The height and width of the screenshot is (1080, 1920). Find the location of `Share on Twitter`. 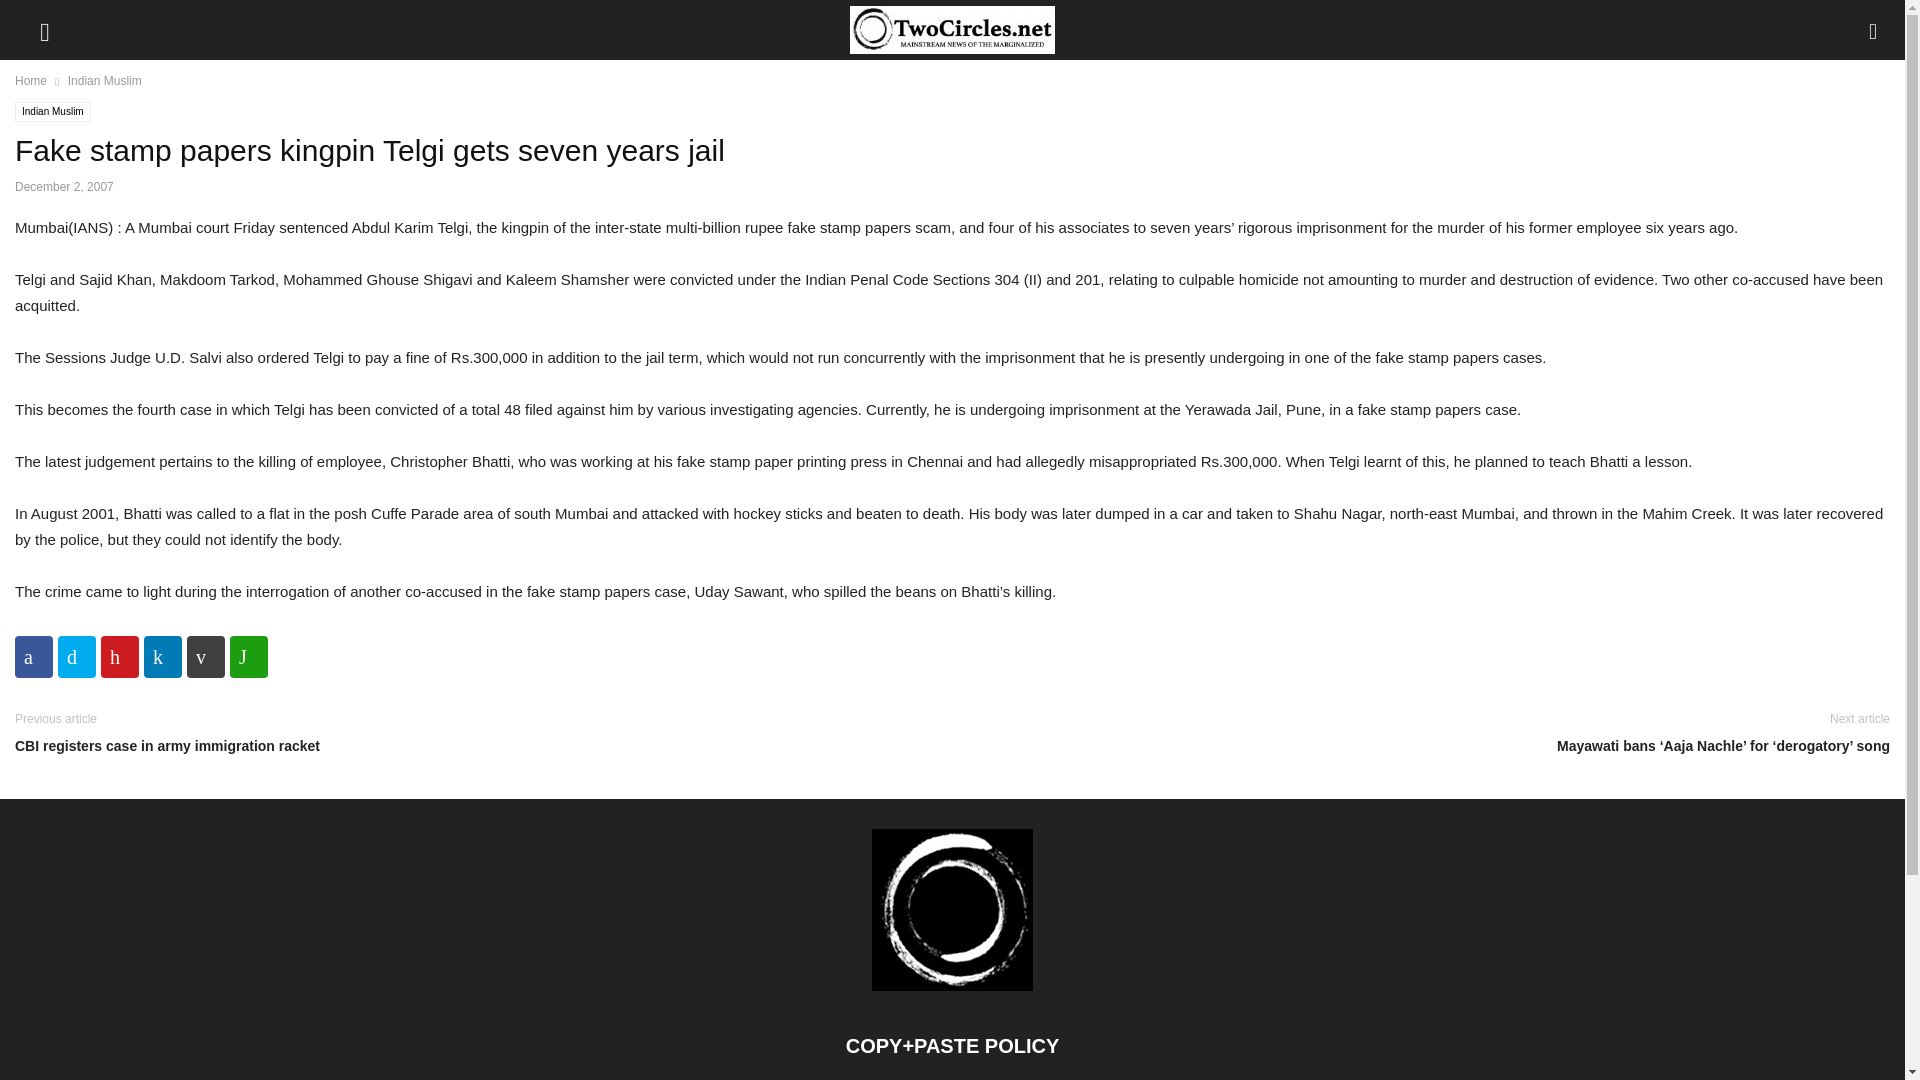

Share on Twitter is located at coordinates (76, 657).